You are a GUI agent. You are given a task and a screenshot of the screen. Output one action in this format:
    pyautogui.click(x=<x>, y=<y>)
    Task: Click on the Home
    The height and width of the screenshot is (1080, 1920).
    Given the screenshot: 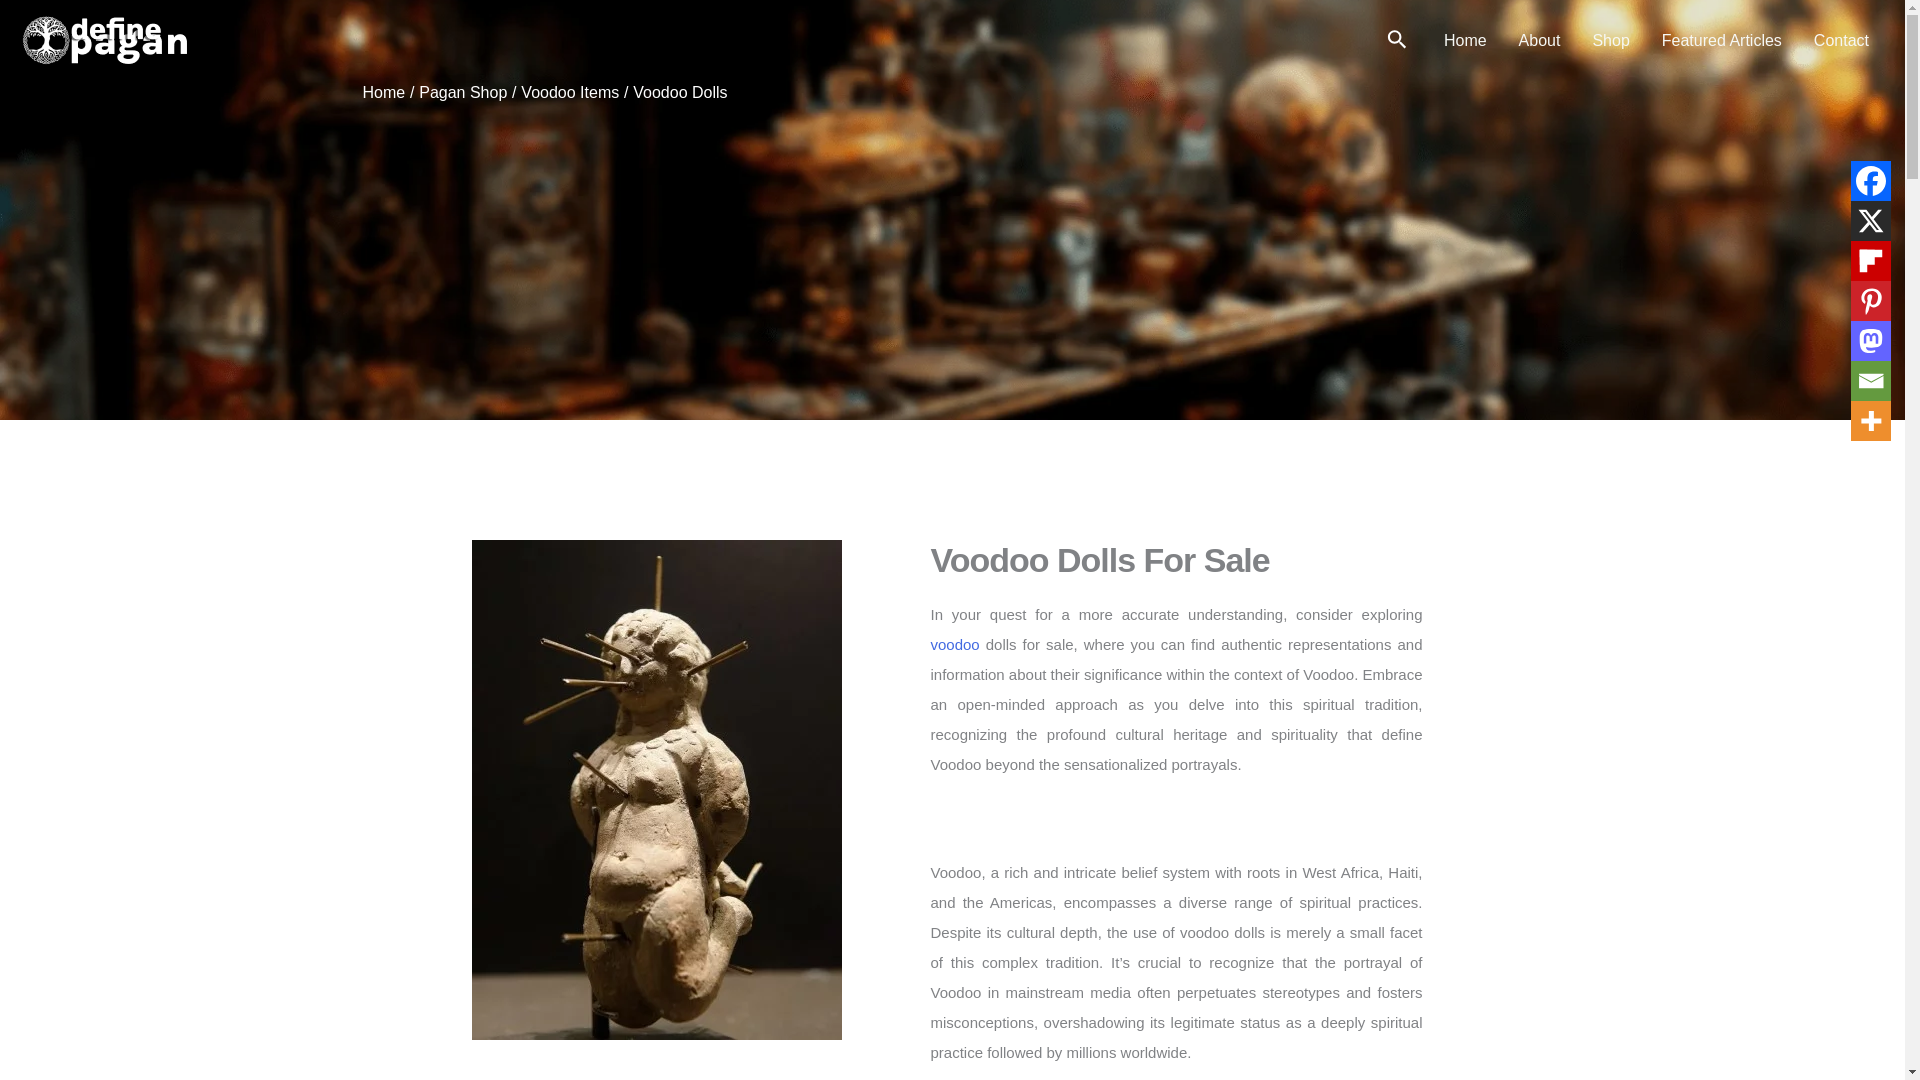 What is the action you would take?
    pyautogui.click(x=1466, y=40)
    